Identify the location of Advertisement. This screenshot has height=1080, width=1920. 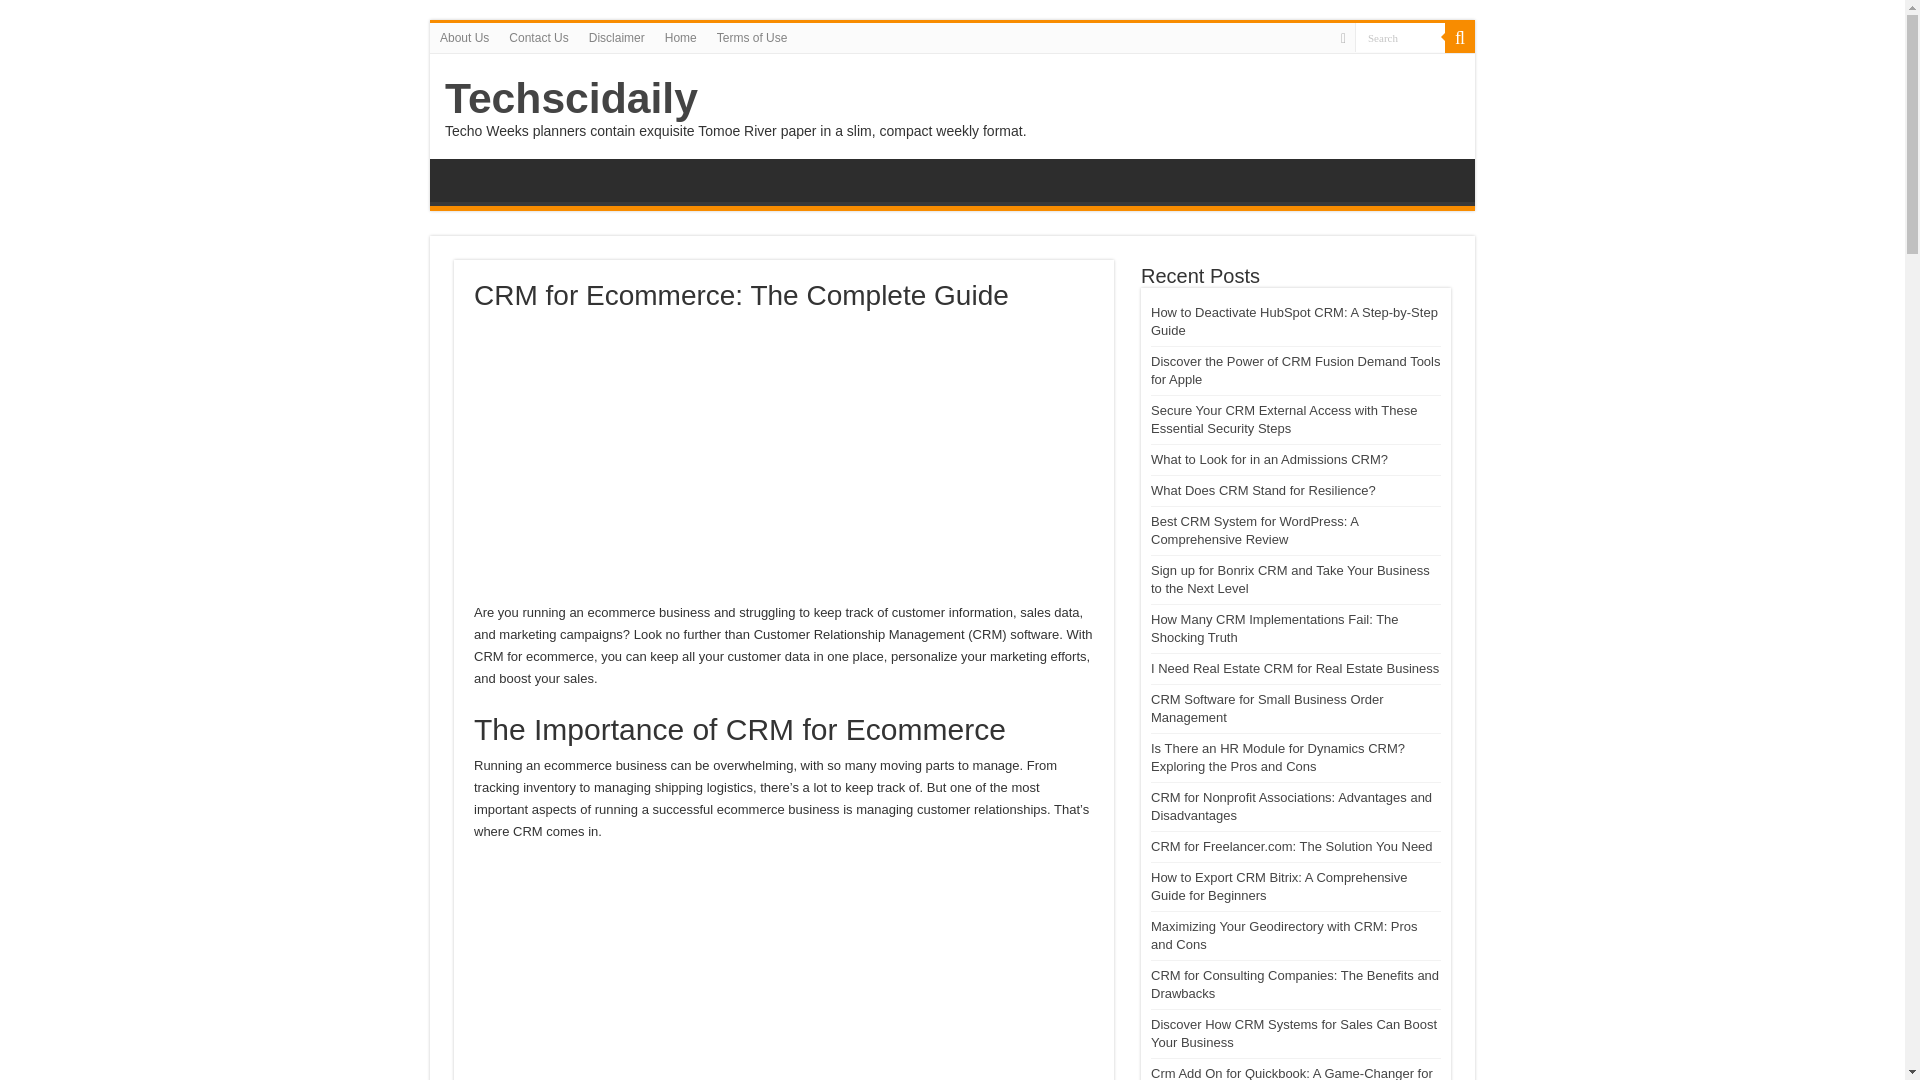
(784, 971).